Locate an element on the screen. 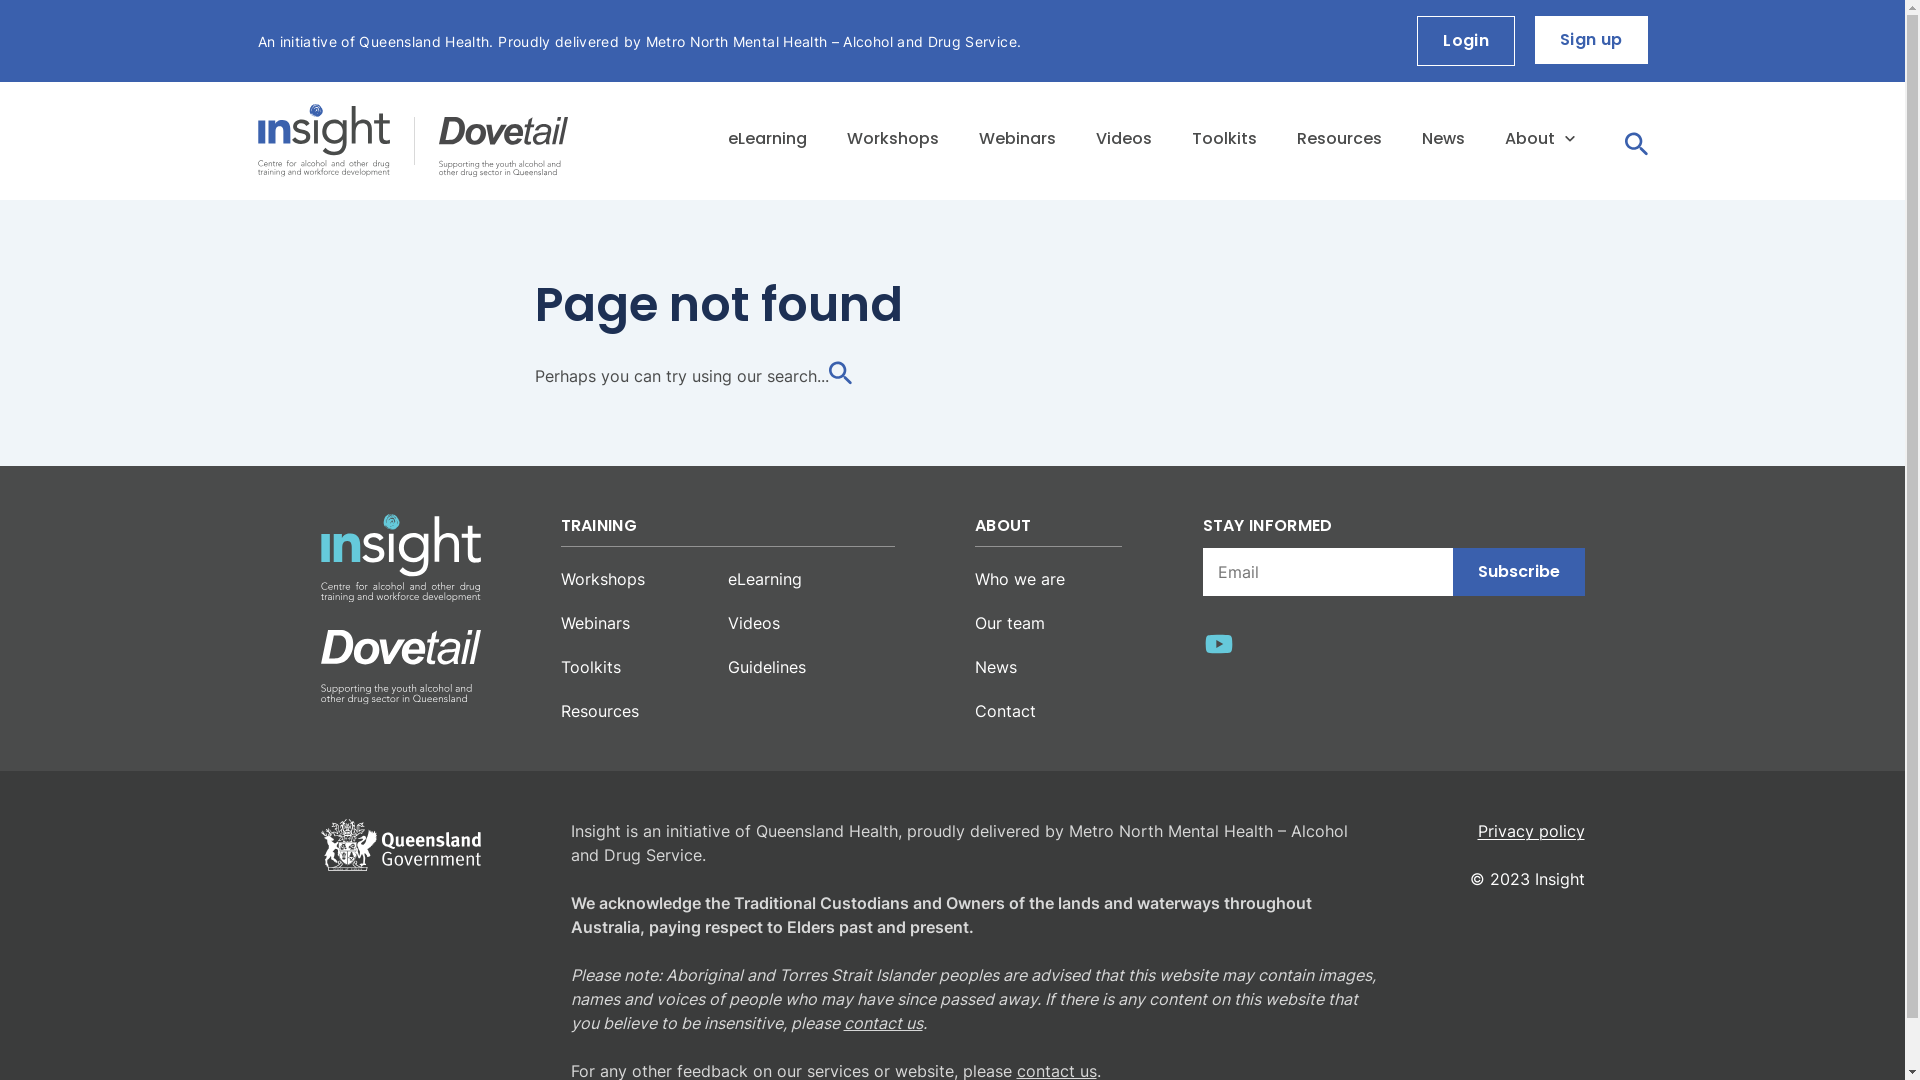  Videos is located at coordinates (1124, 141).